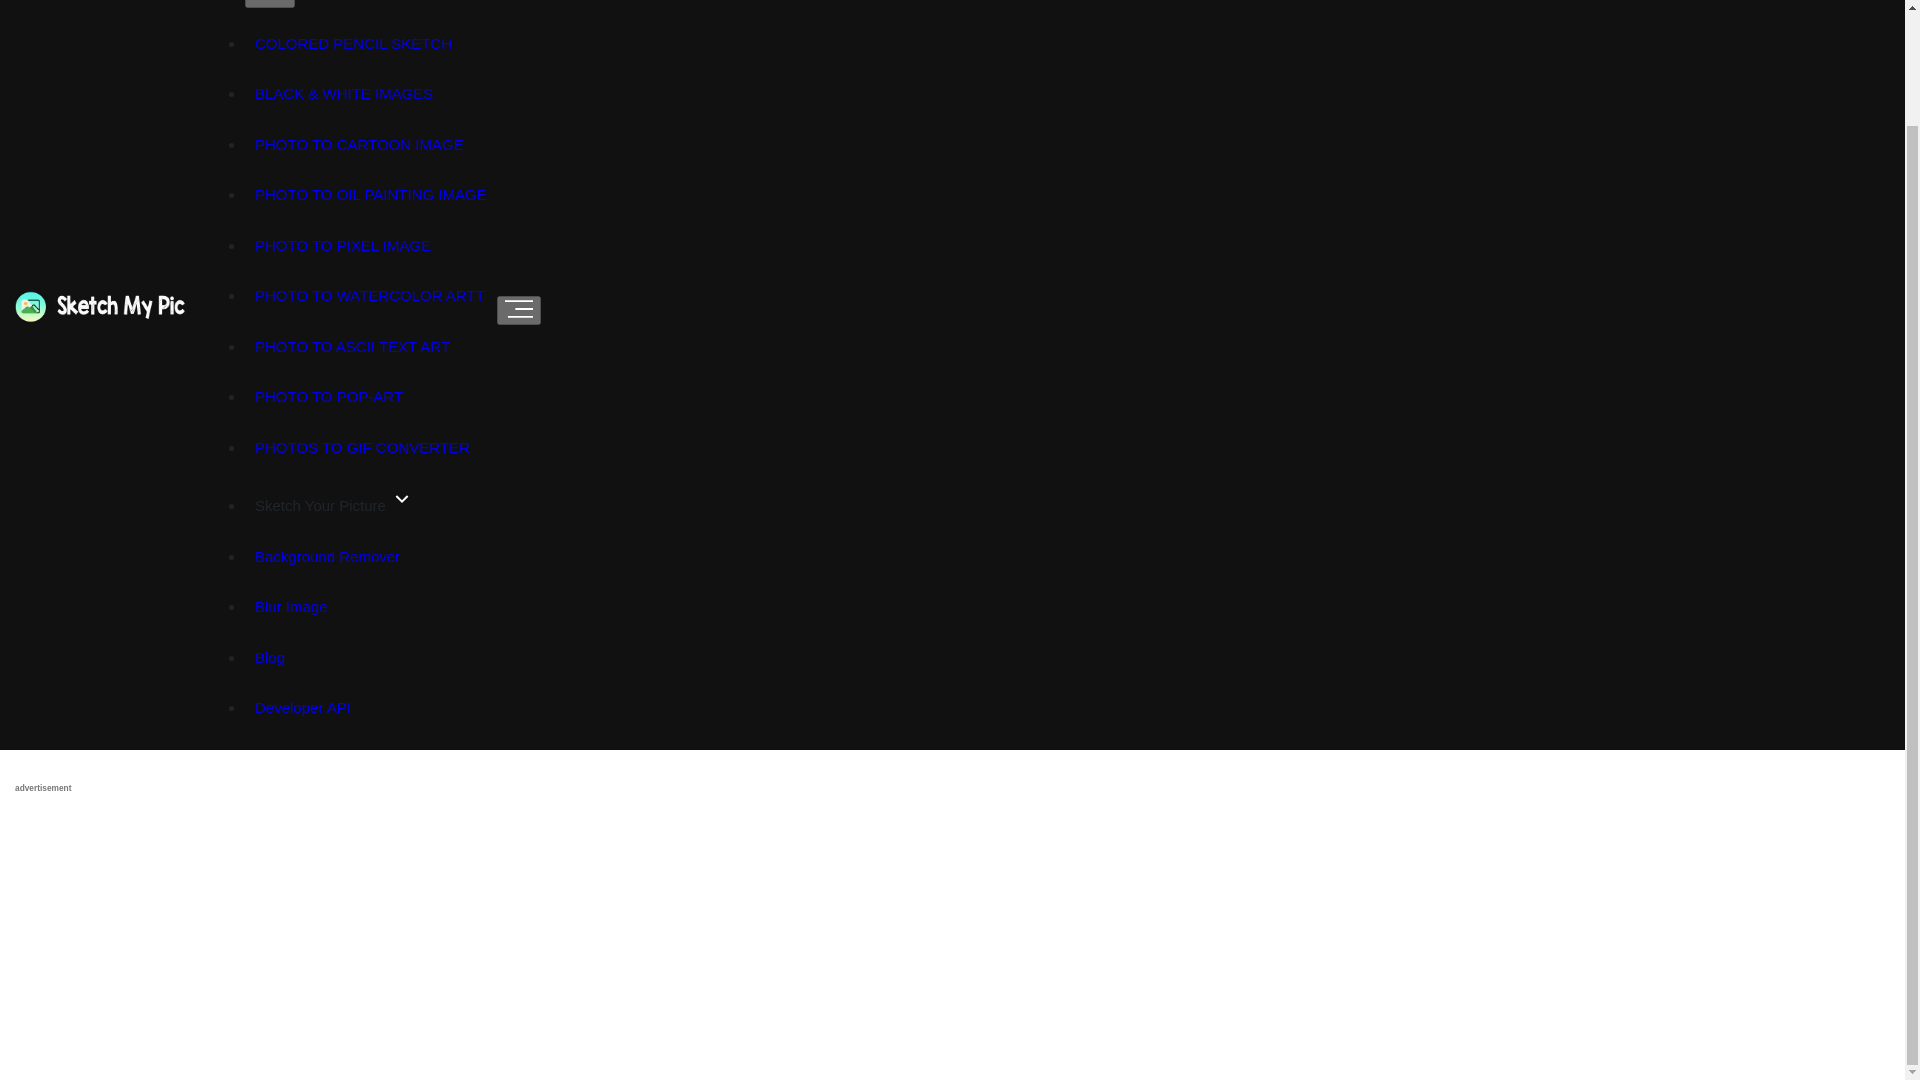  What do you see at coordinates (302, 708) in the screenshot?
I see `Developer API` at bounding box center [302, 708].